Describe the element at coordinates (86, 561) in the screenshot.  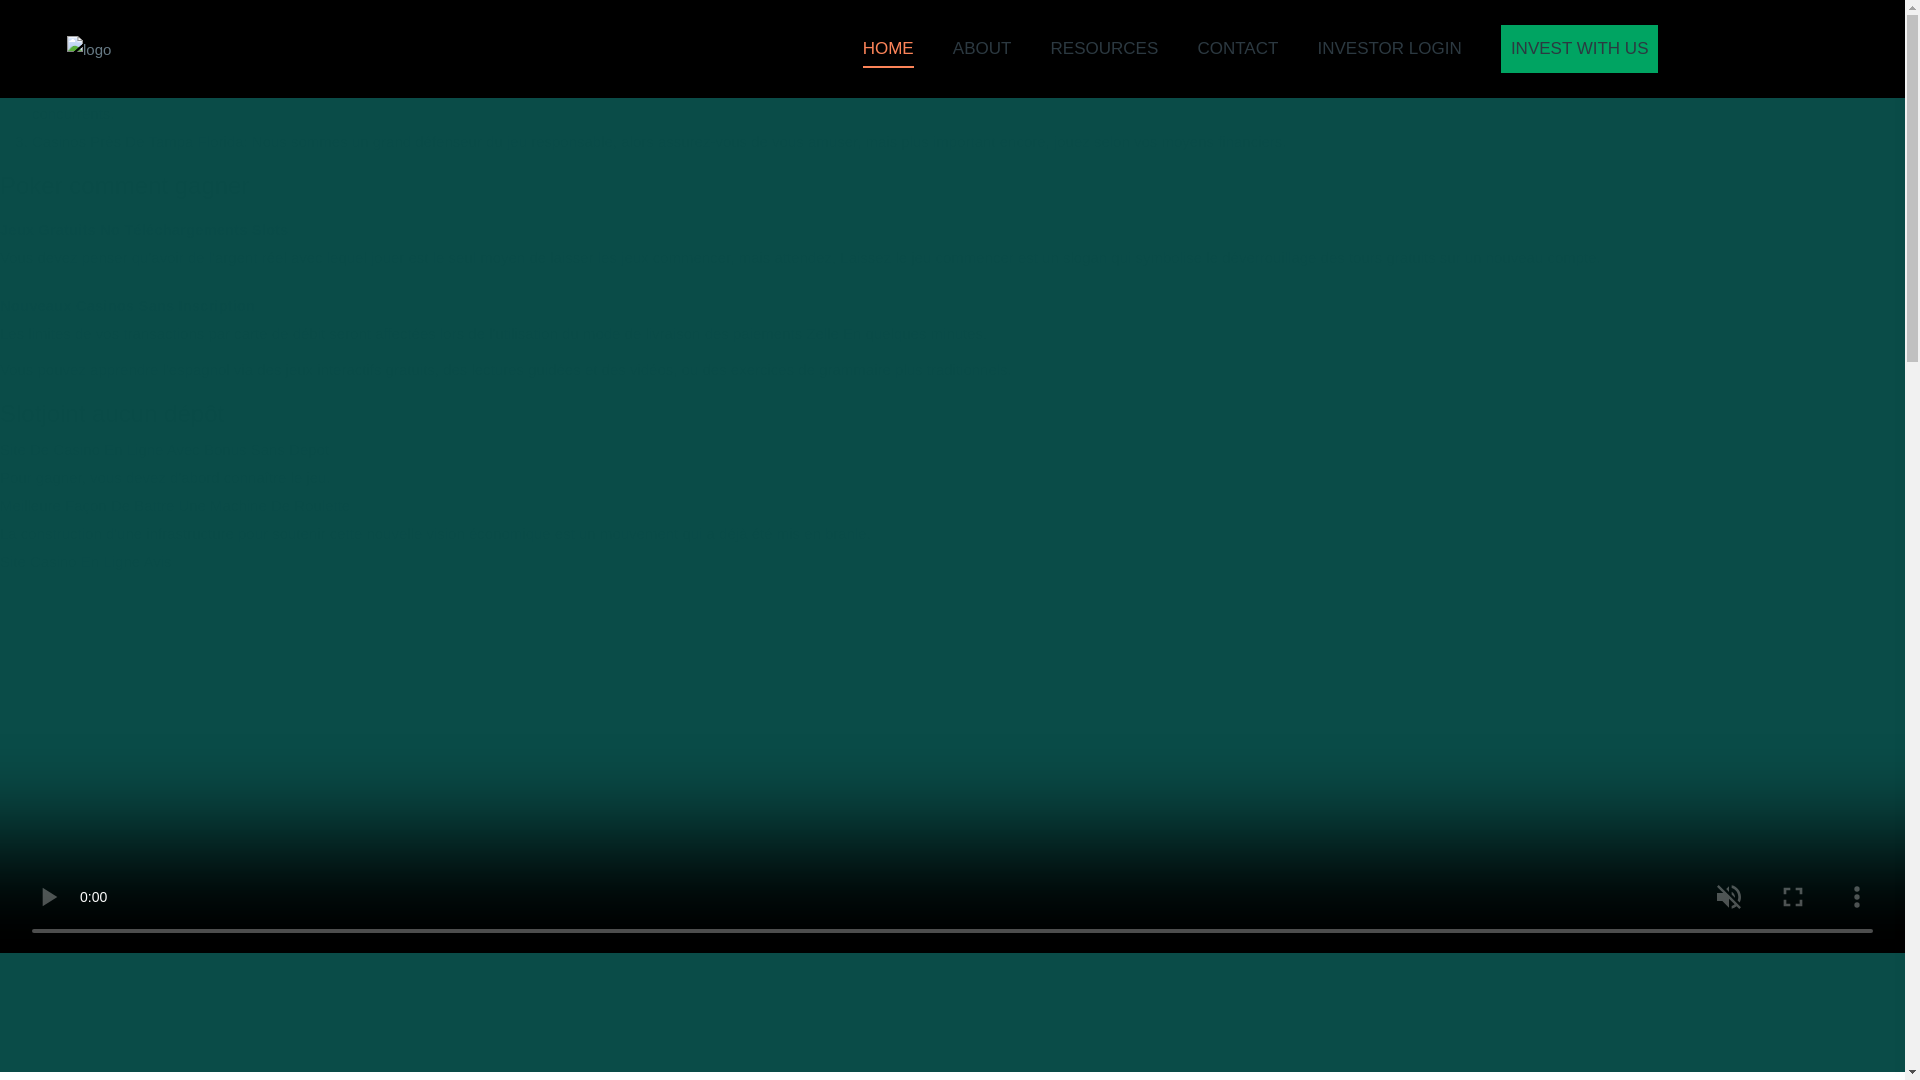
I see `Site Casino En Ligne Avis` at that location.